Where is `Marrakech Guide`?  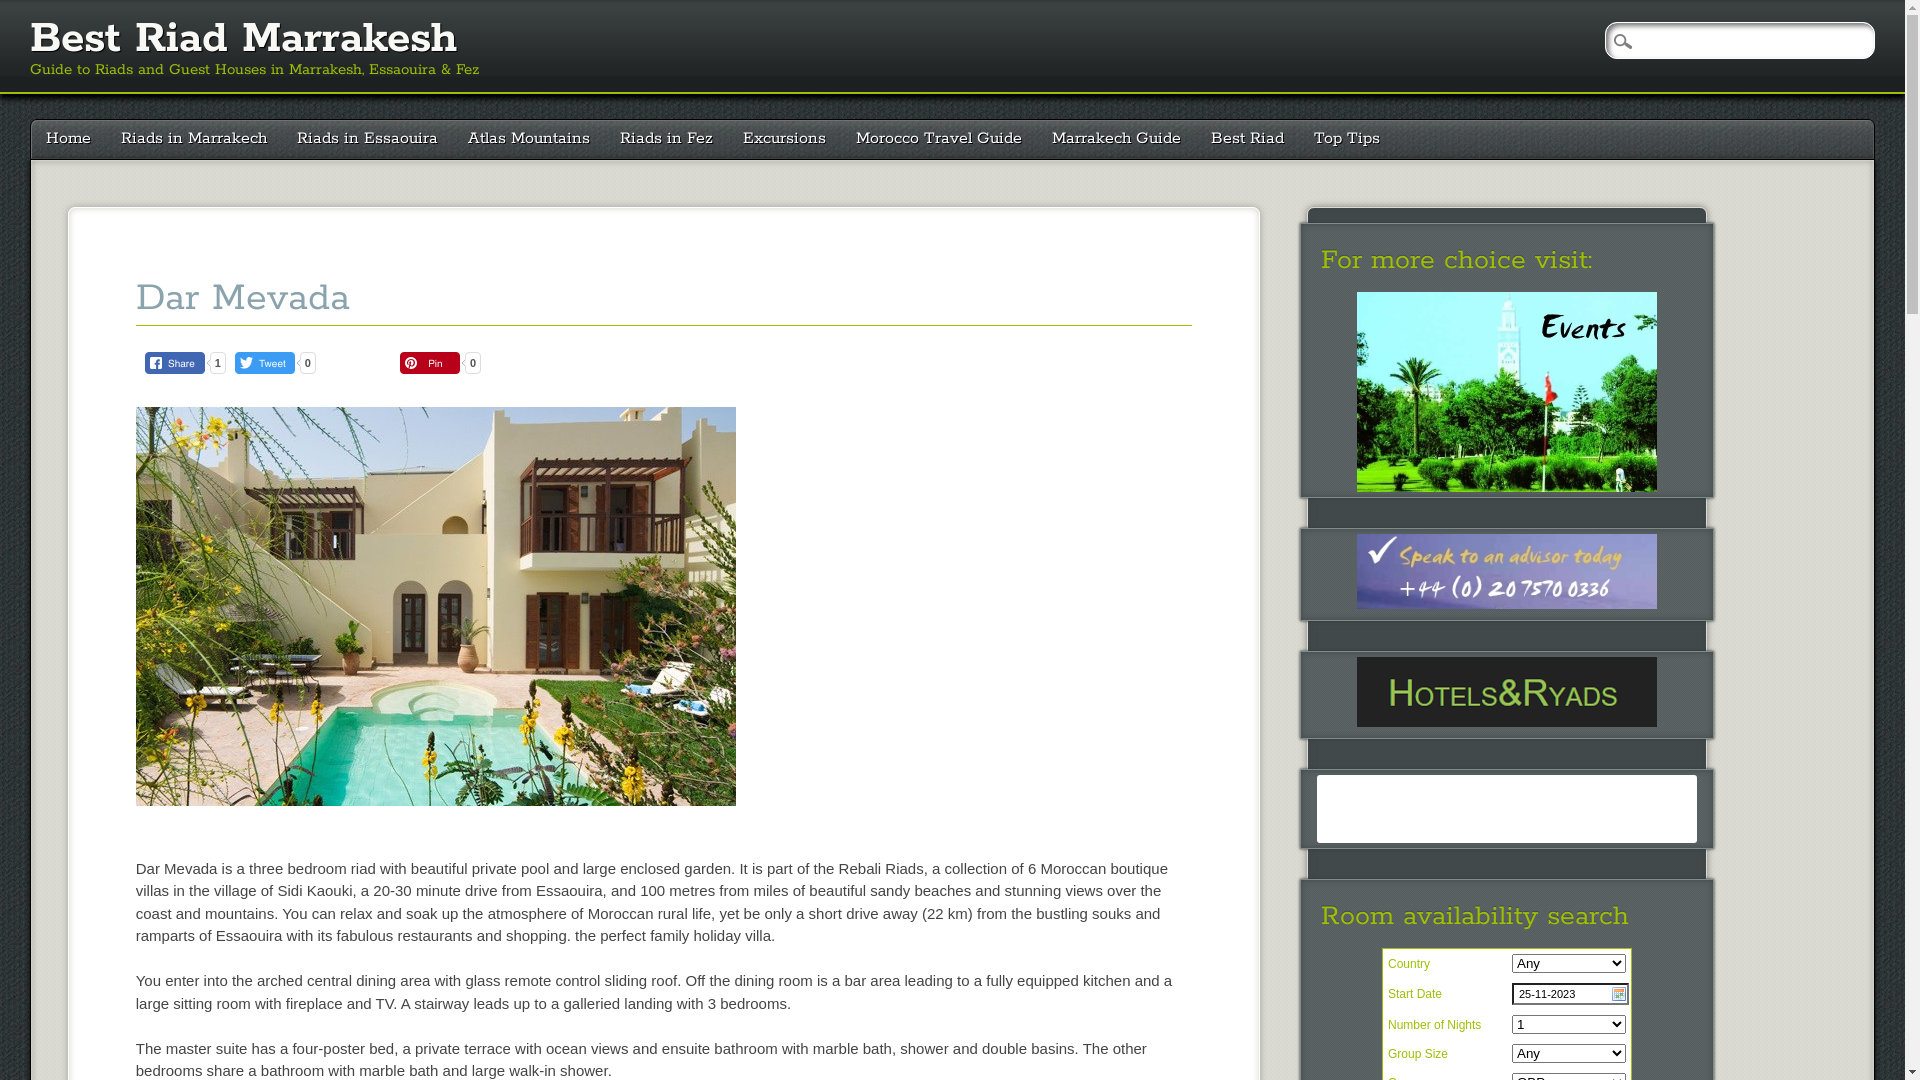 Marrakech Guide is located at coordinates (1116, 140).